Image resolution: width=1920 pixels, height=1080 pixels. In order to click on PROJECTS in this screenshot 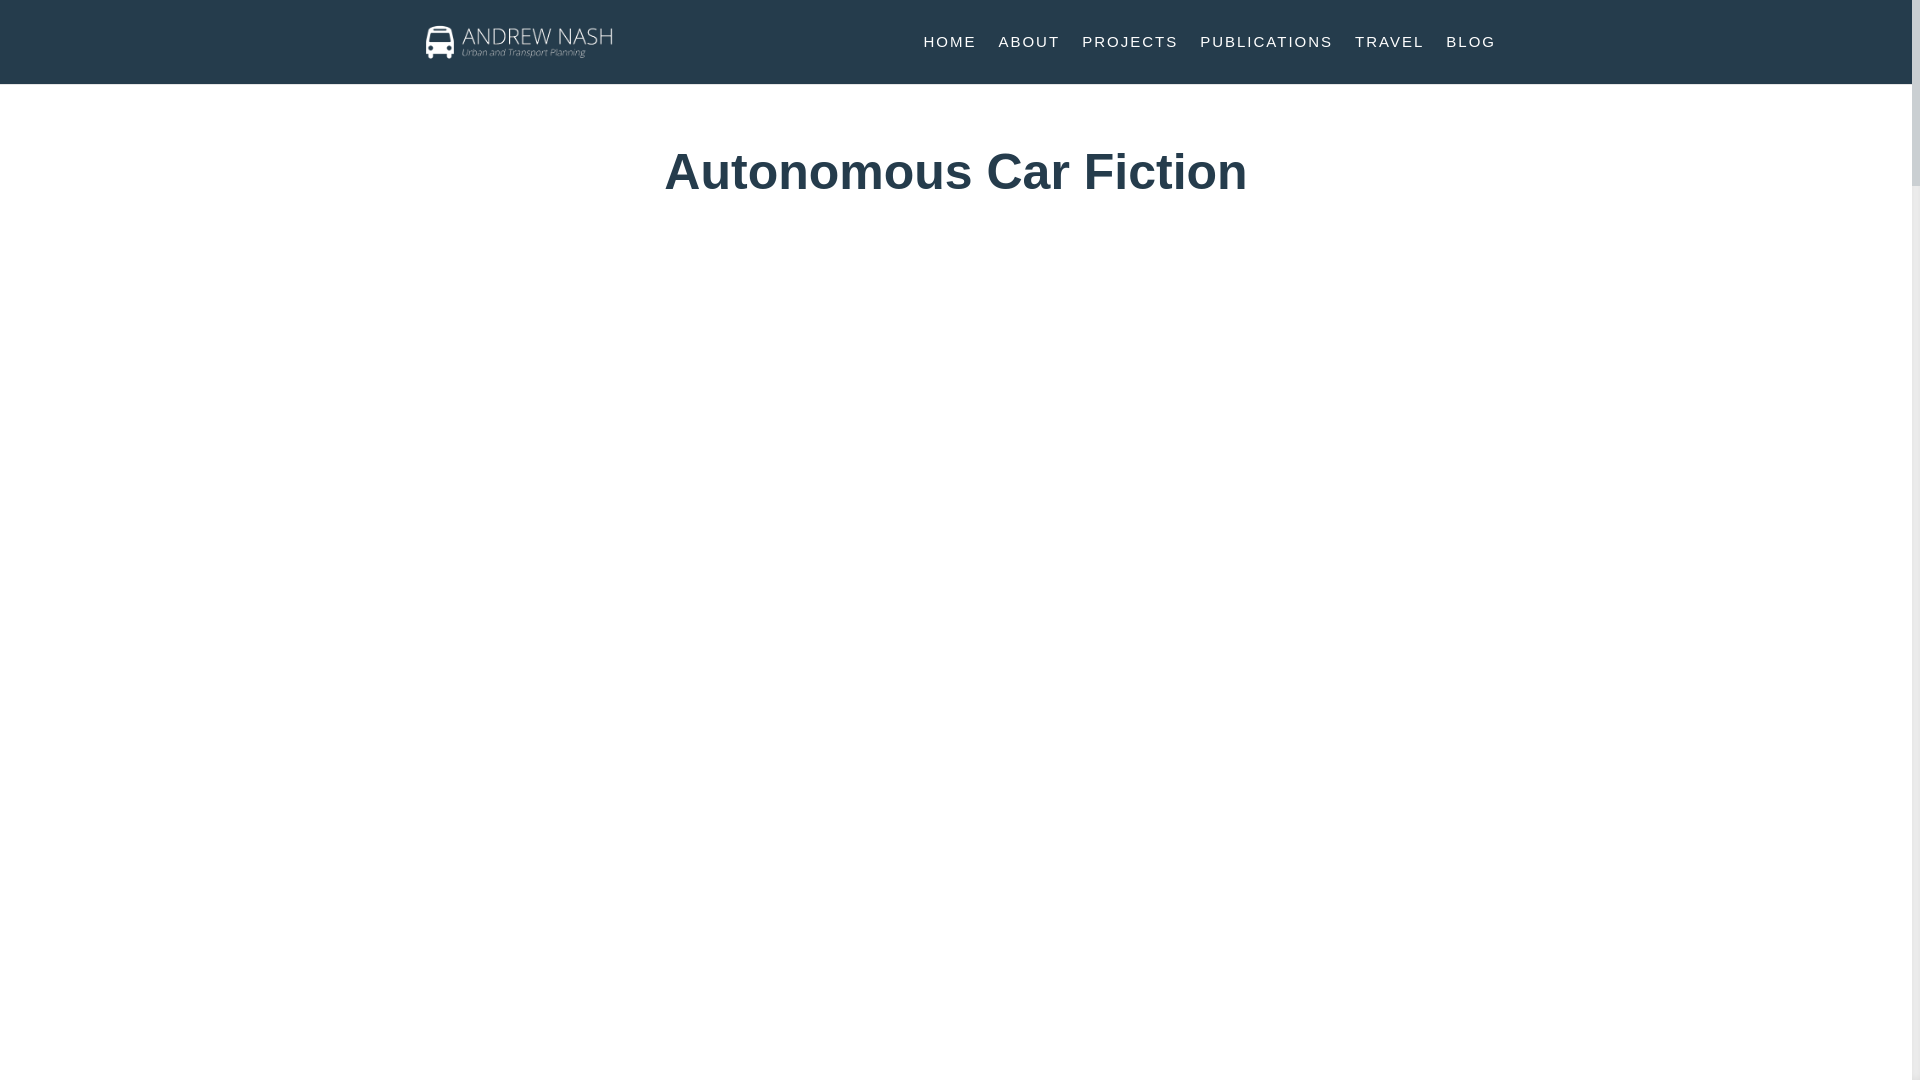, I will do `click(1130, 59)`.